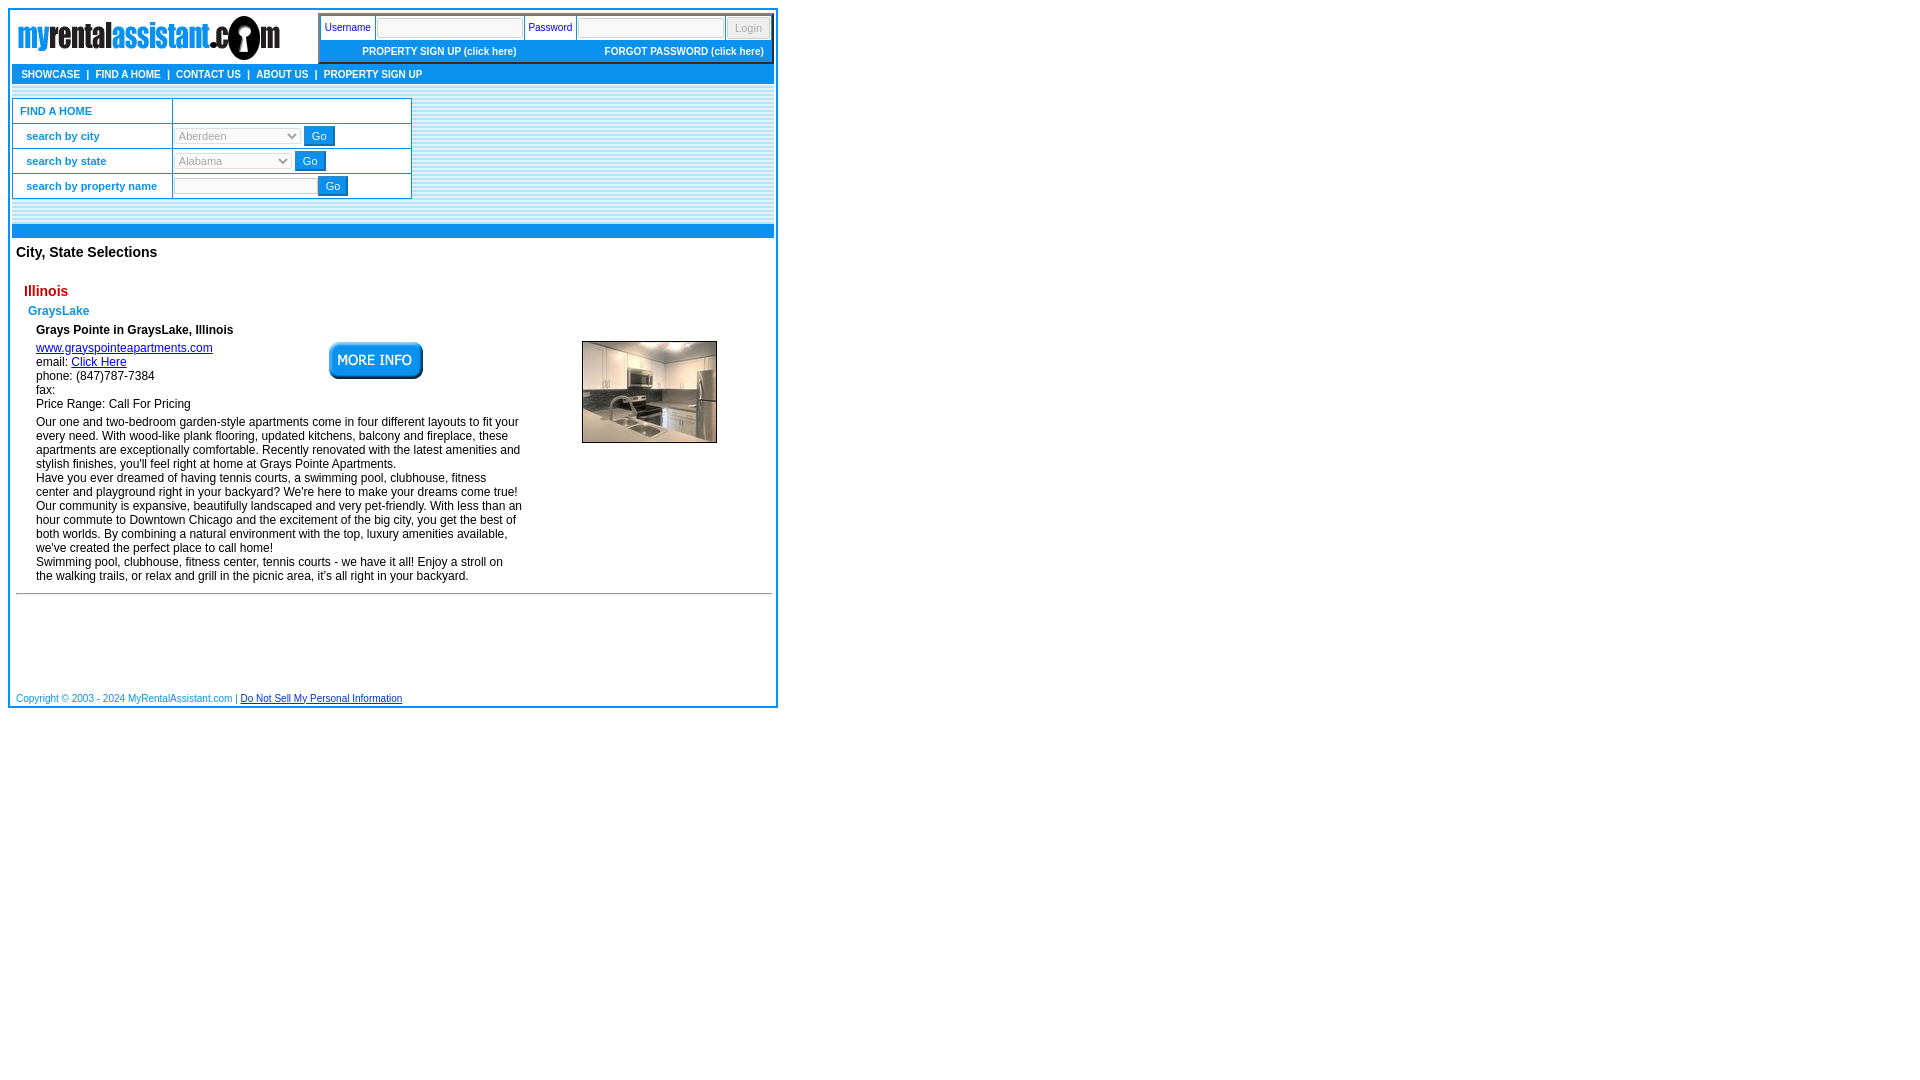  What do you see at coordinates (126, 74) in the screenshot?
I see `FIND A HOME` at bounding box center [126, 74].